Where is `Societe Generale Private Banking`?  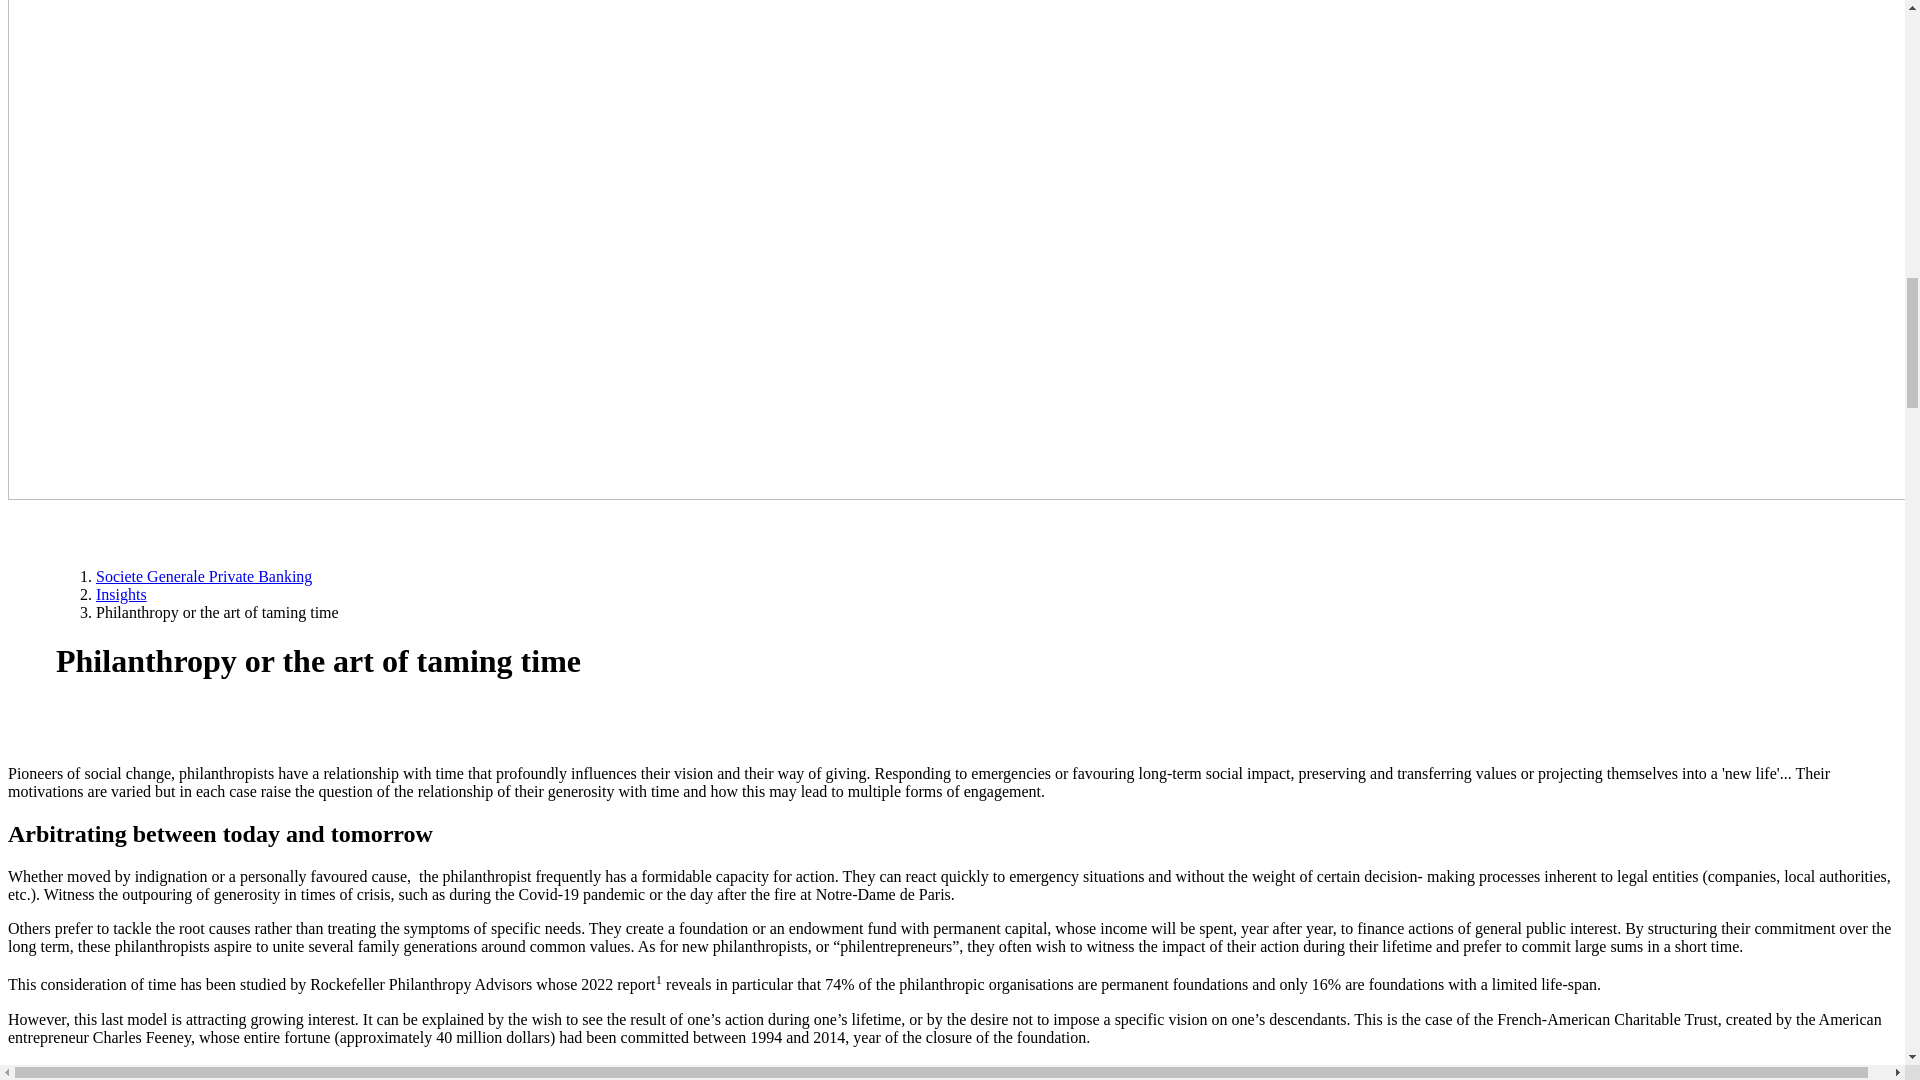
Societe Generale Private Banking is located at coordinates (204, 576).